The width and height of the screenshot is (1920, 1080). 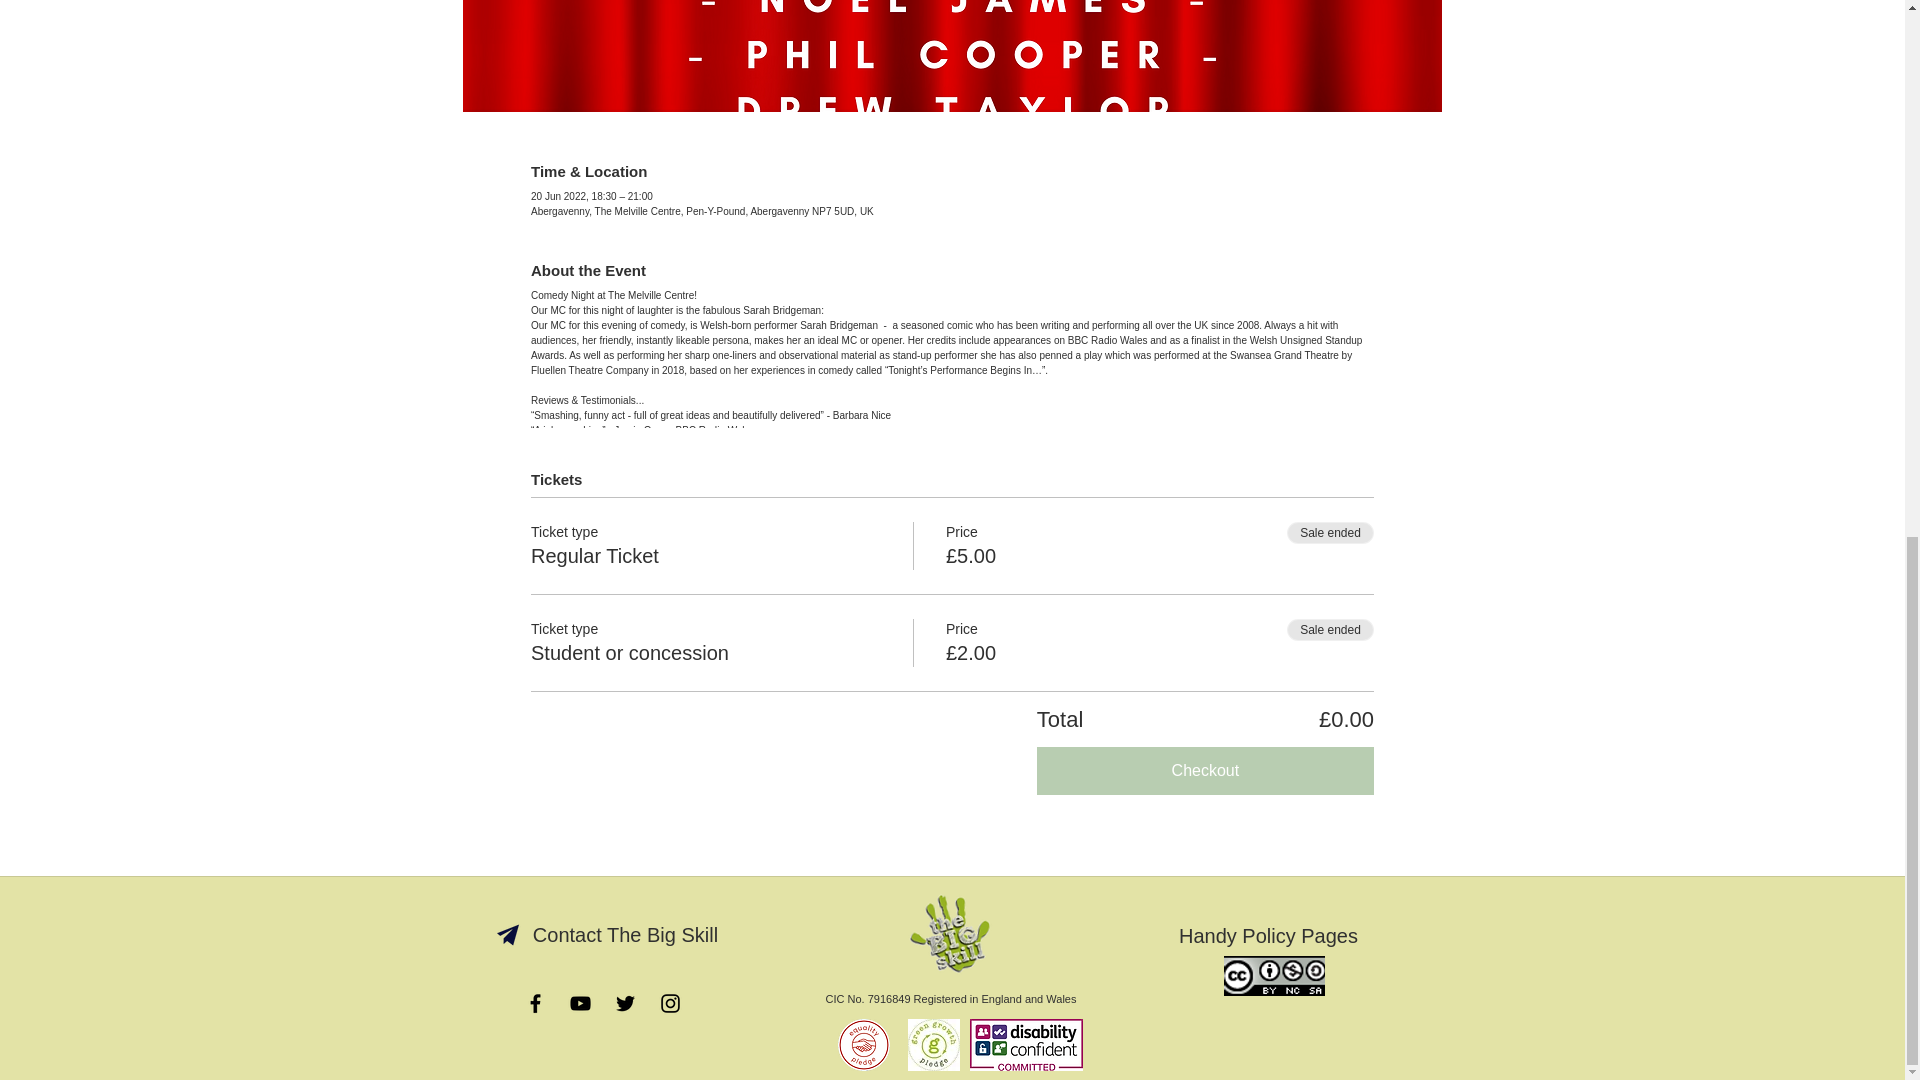 I want to click on Contact The Big Skill, so click(x=625, y=934).